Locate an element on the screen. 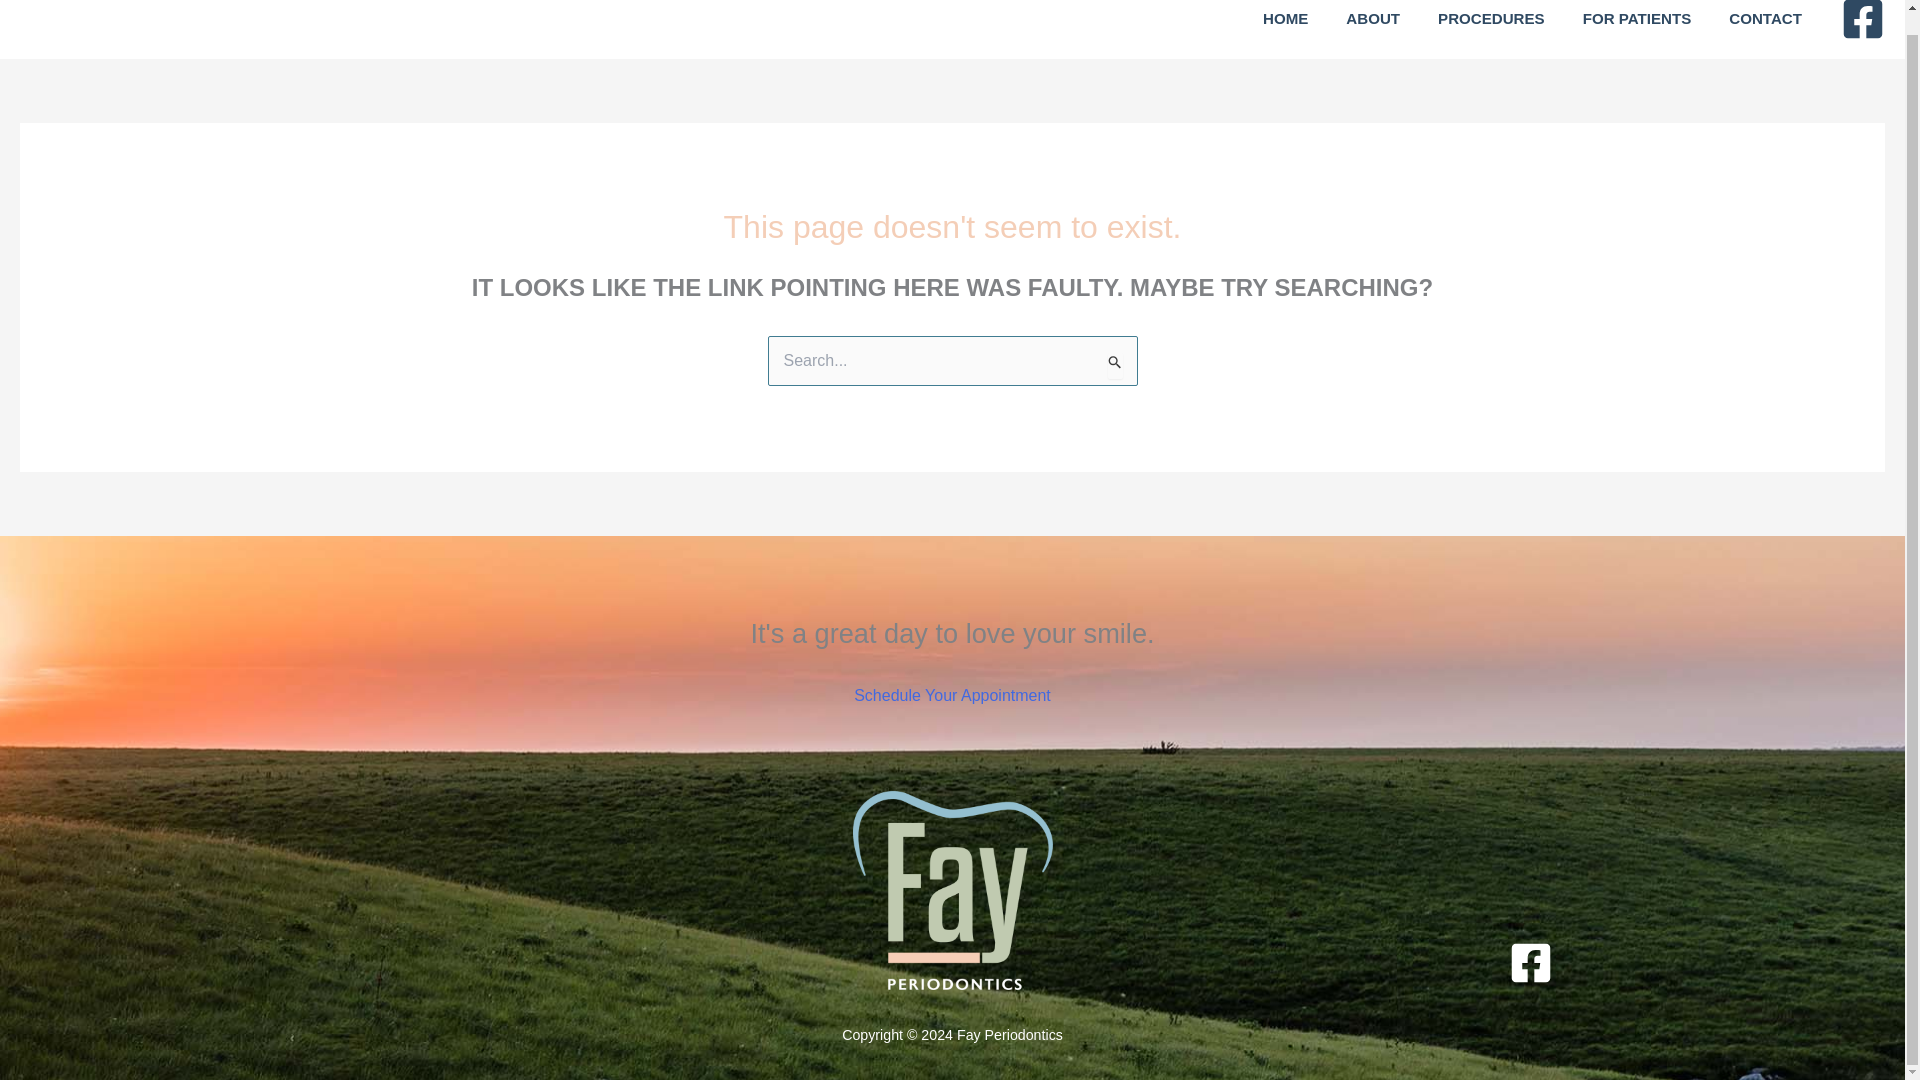 This screenshot has height=1080, width=1920. CONTACT is located at coordinates (1765, 20).